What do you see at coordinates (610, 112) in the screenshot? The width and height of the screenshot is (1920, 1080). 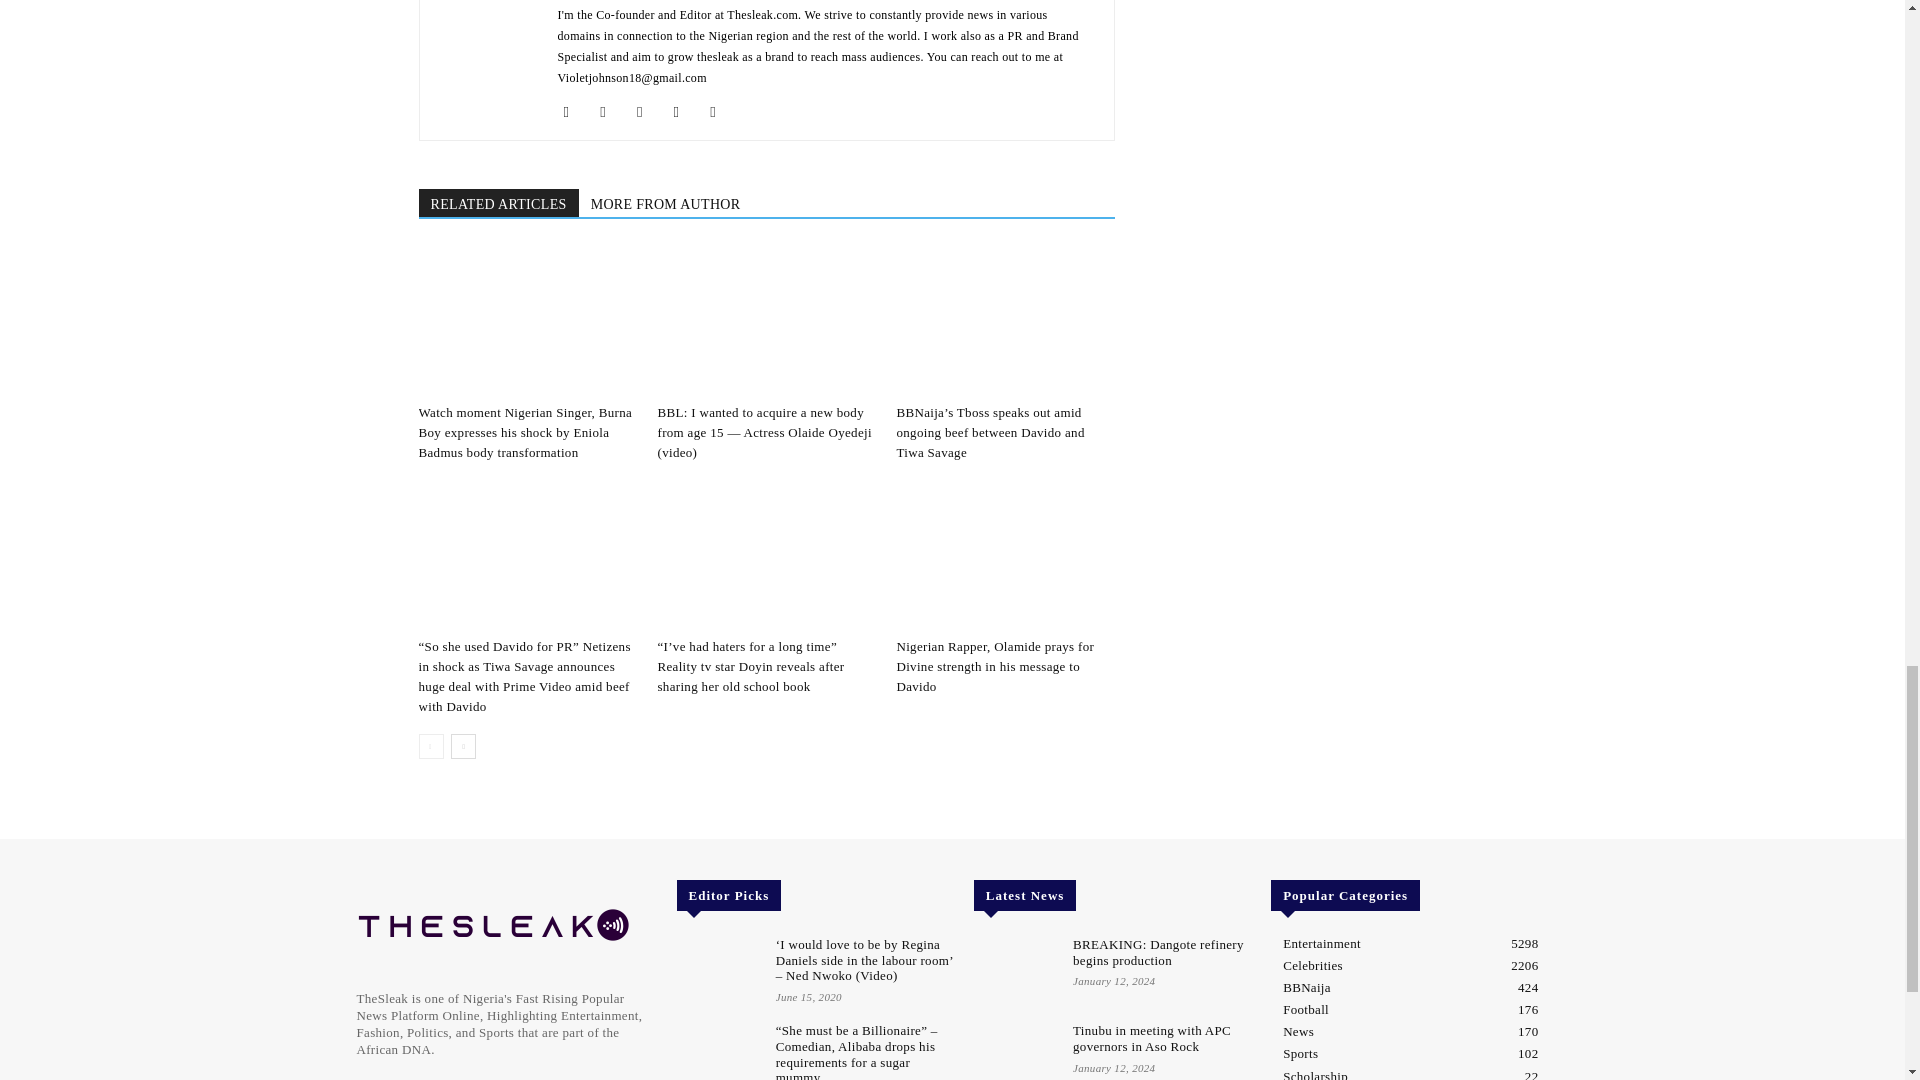 I see `Instagram` at bounding box center [610, 112].